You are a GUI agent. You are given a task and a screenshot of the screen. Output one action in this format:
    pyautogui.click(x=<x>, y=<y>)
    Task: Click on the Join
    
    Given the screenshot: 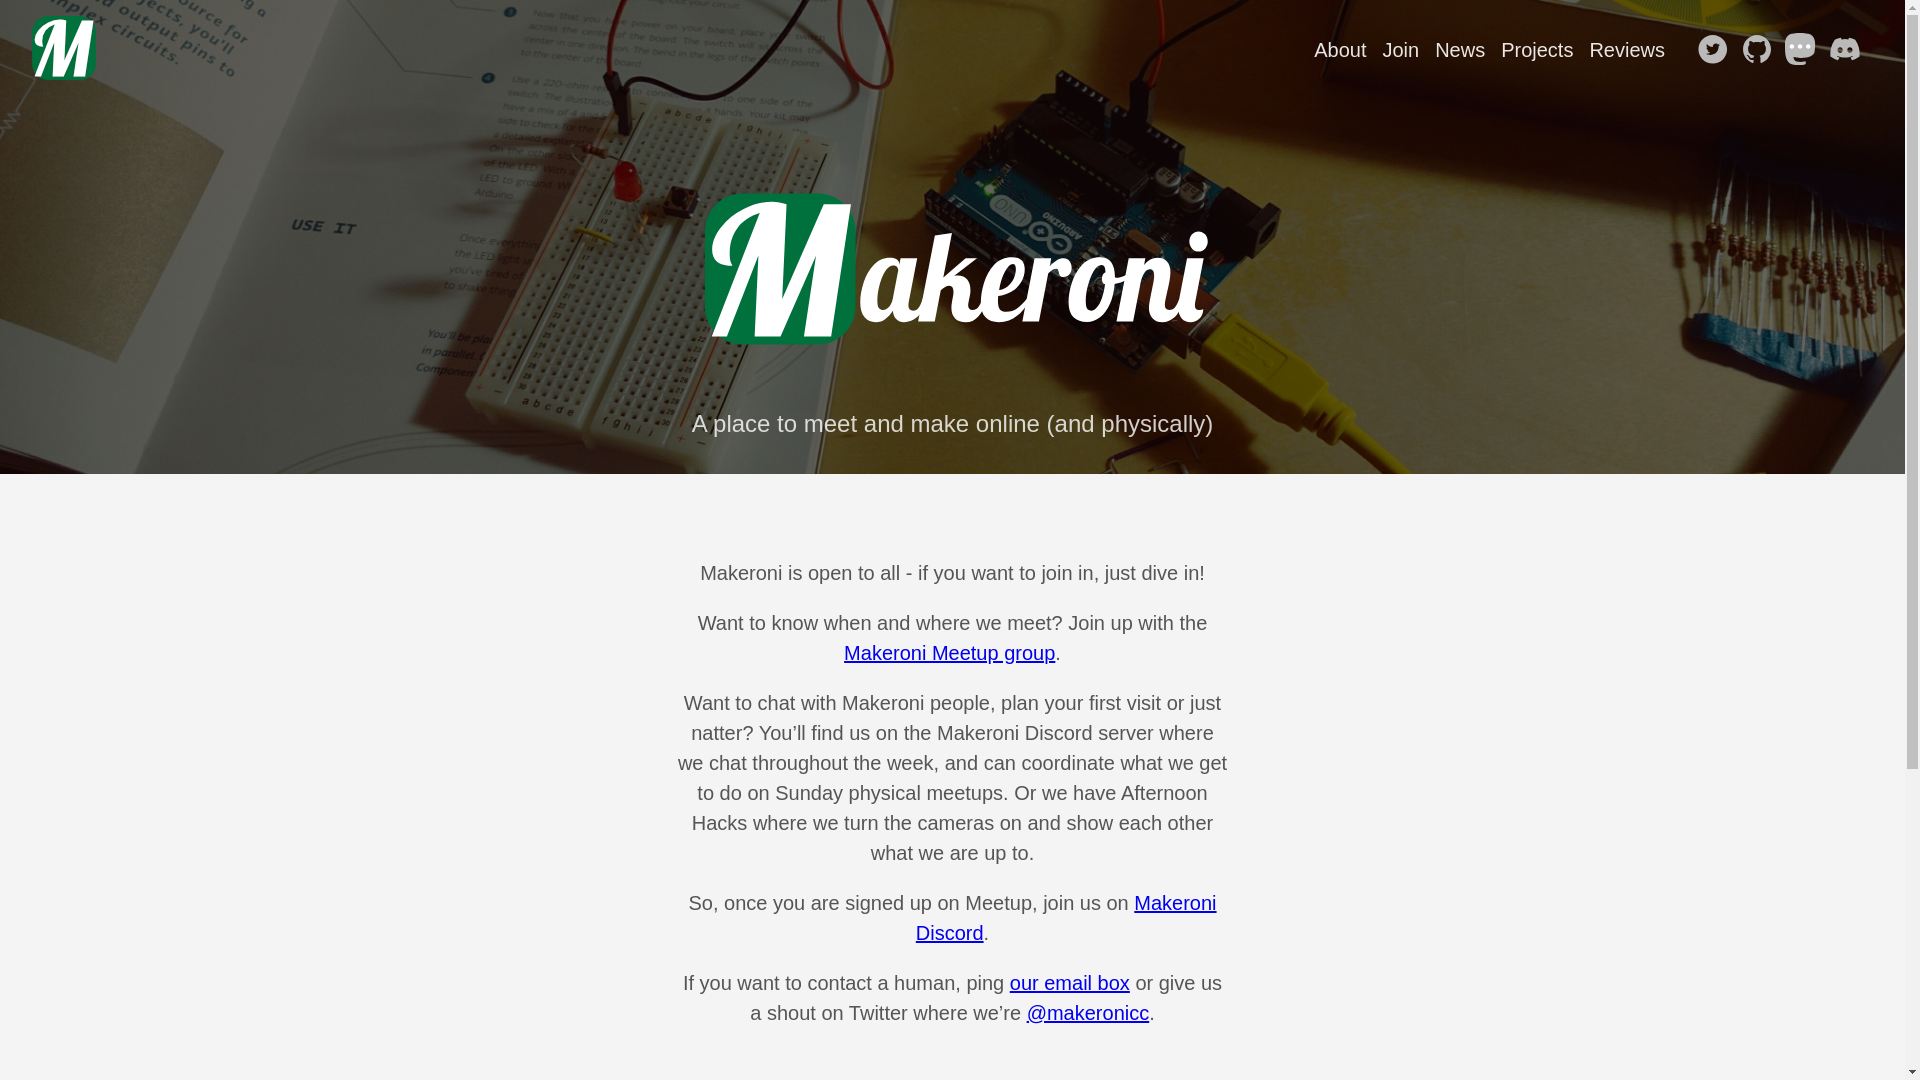 What is the action you would take?
    pyautogui.click(x=1400, y=50)
    